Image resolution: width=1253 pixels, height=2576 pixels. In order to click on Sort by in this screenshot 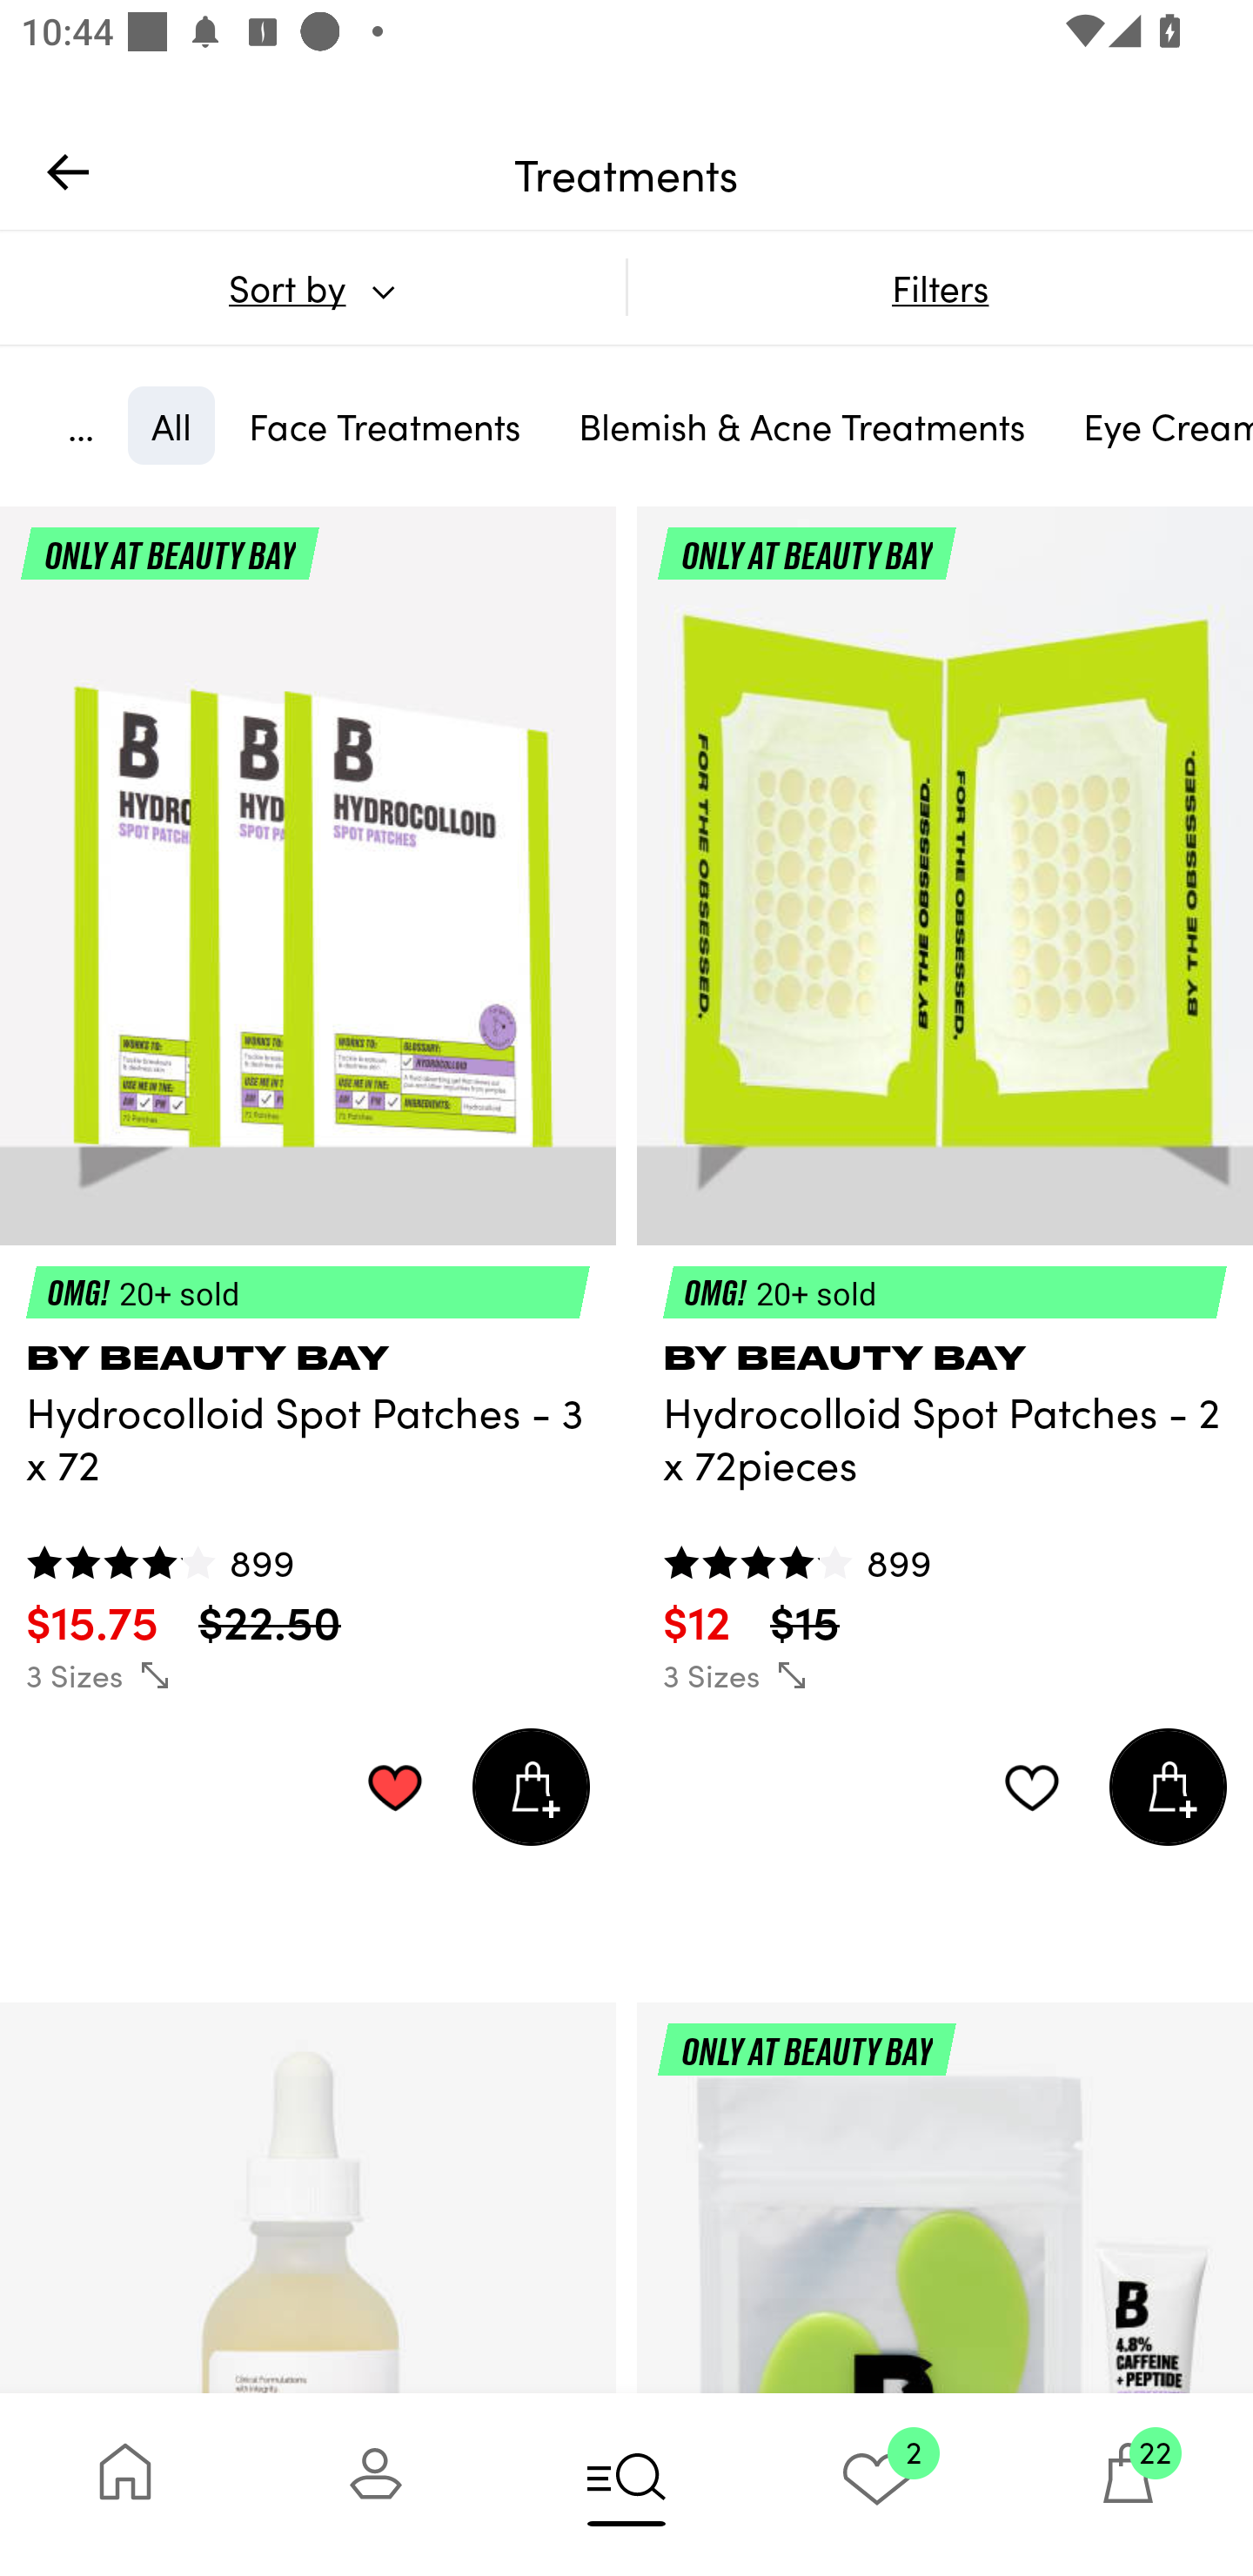, I will do `click(312, 287)`.